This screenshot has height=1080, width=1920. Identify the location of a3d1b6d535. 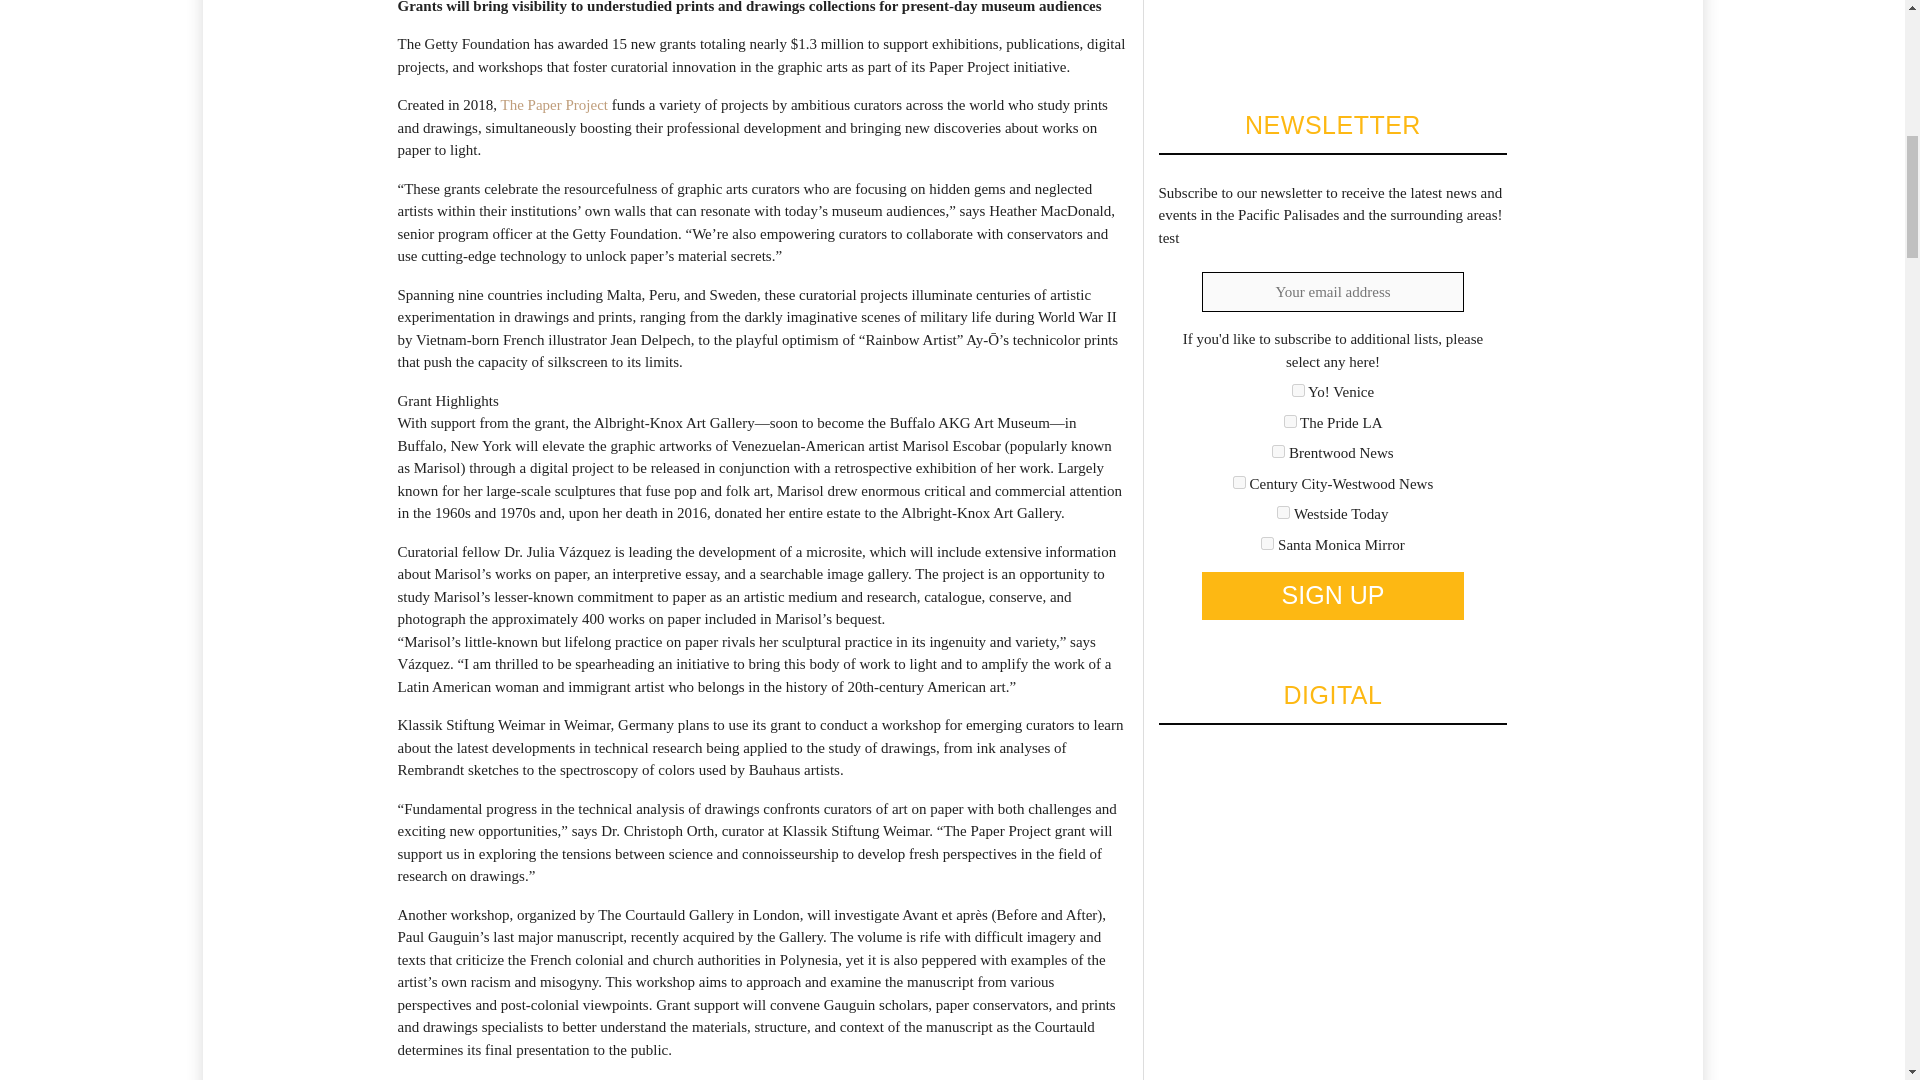
(1283, 512).